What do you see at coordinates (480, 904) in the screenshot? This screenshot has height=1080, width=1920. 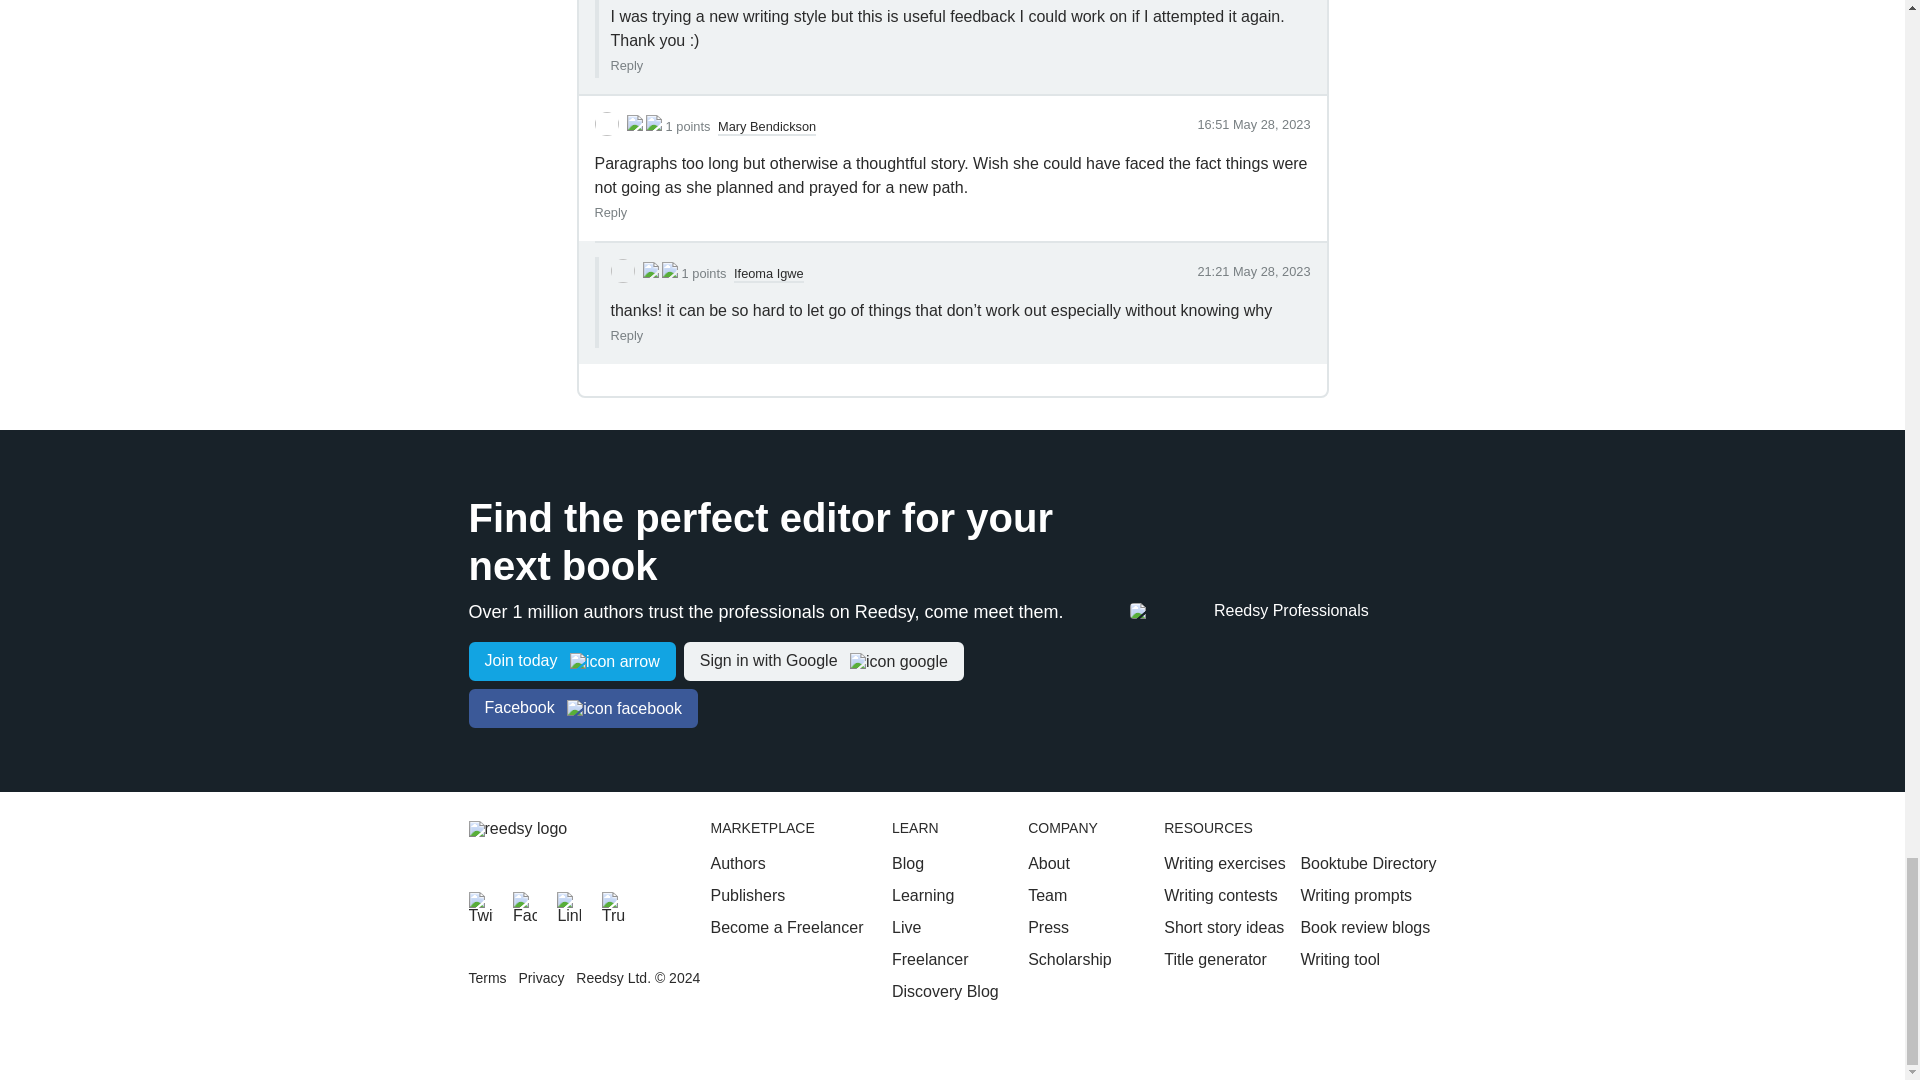 I see `Twitter` at bounding box center [480, 904].